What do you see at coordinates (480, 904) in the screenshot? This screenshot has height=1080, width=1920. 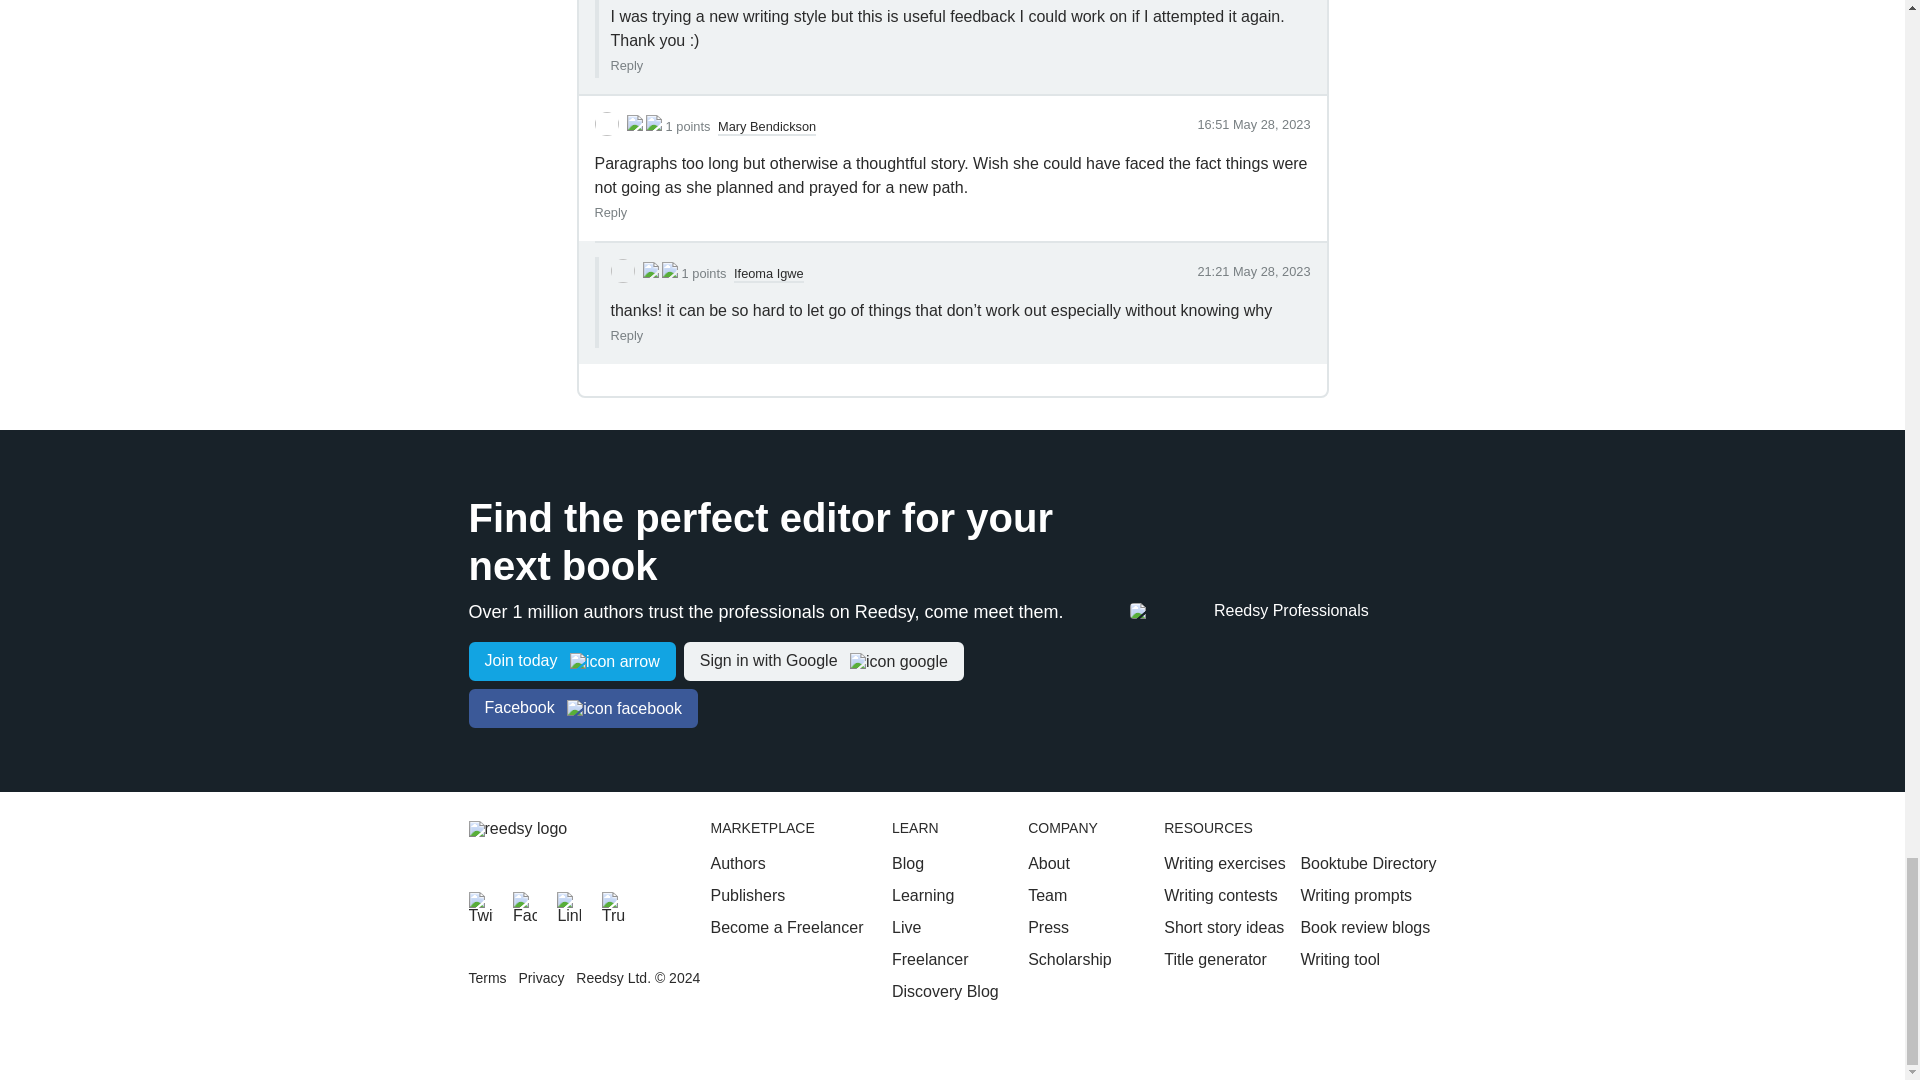 I see `Twitter` at bounding box center [480, 904].